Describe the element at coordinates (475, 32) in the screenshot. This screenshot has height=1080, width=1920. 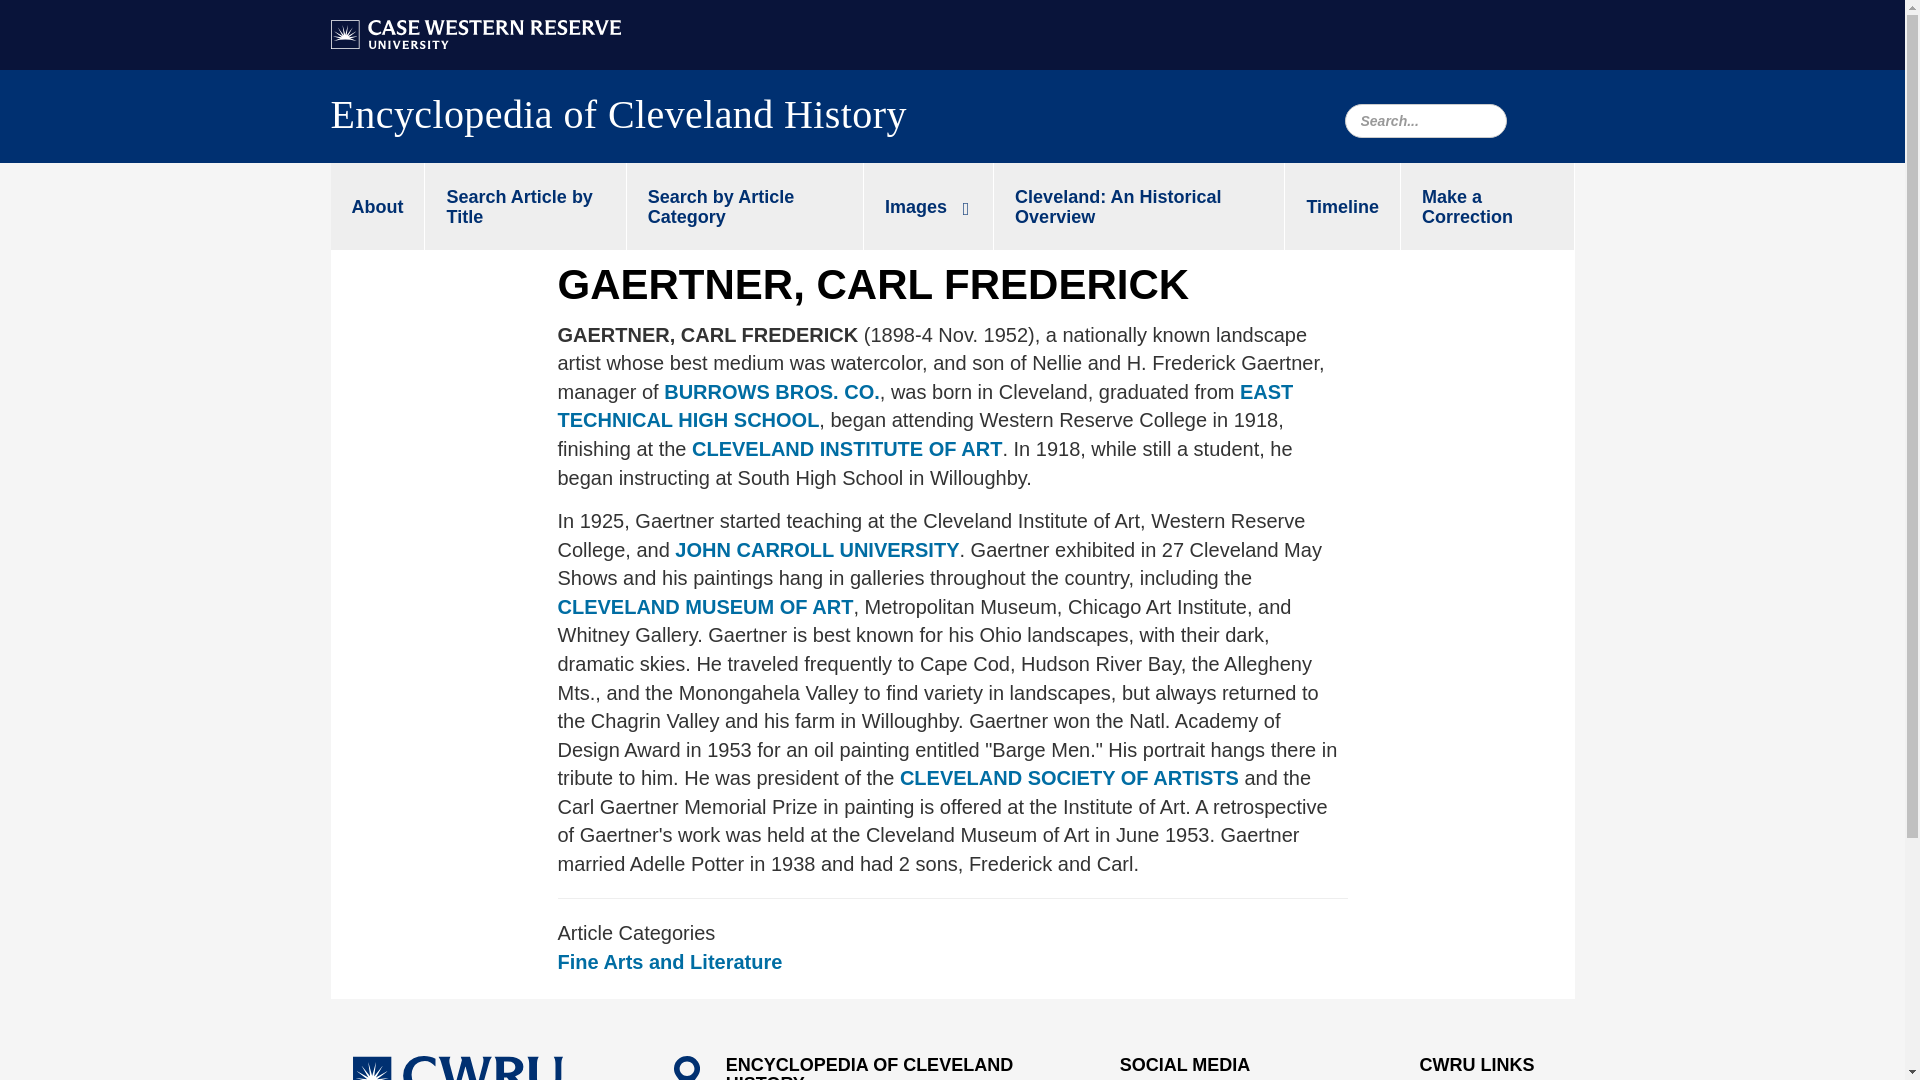
I see `Go to case.edu` at that location.